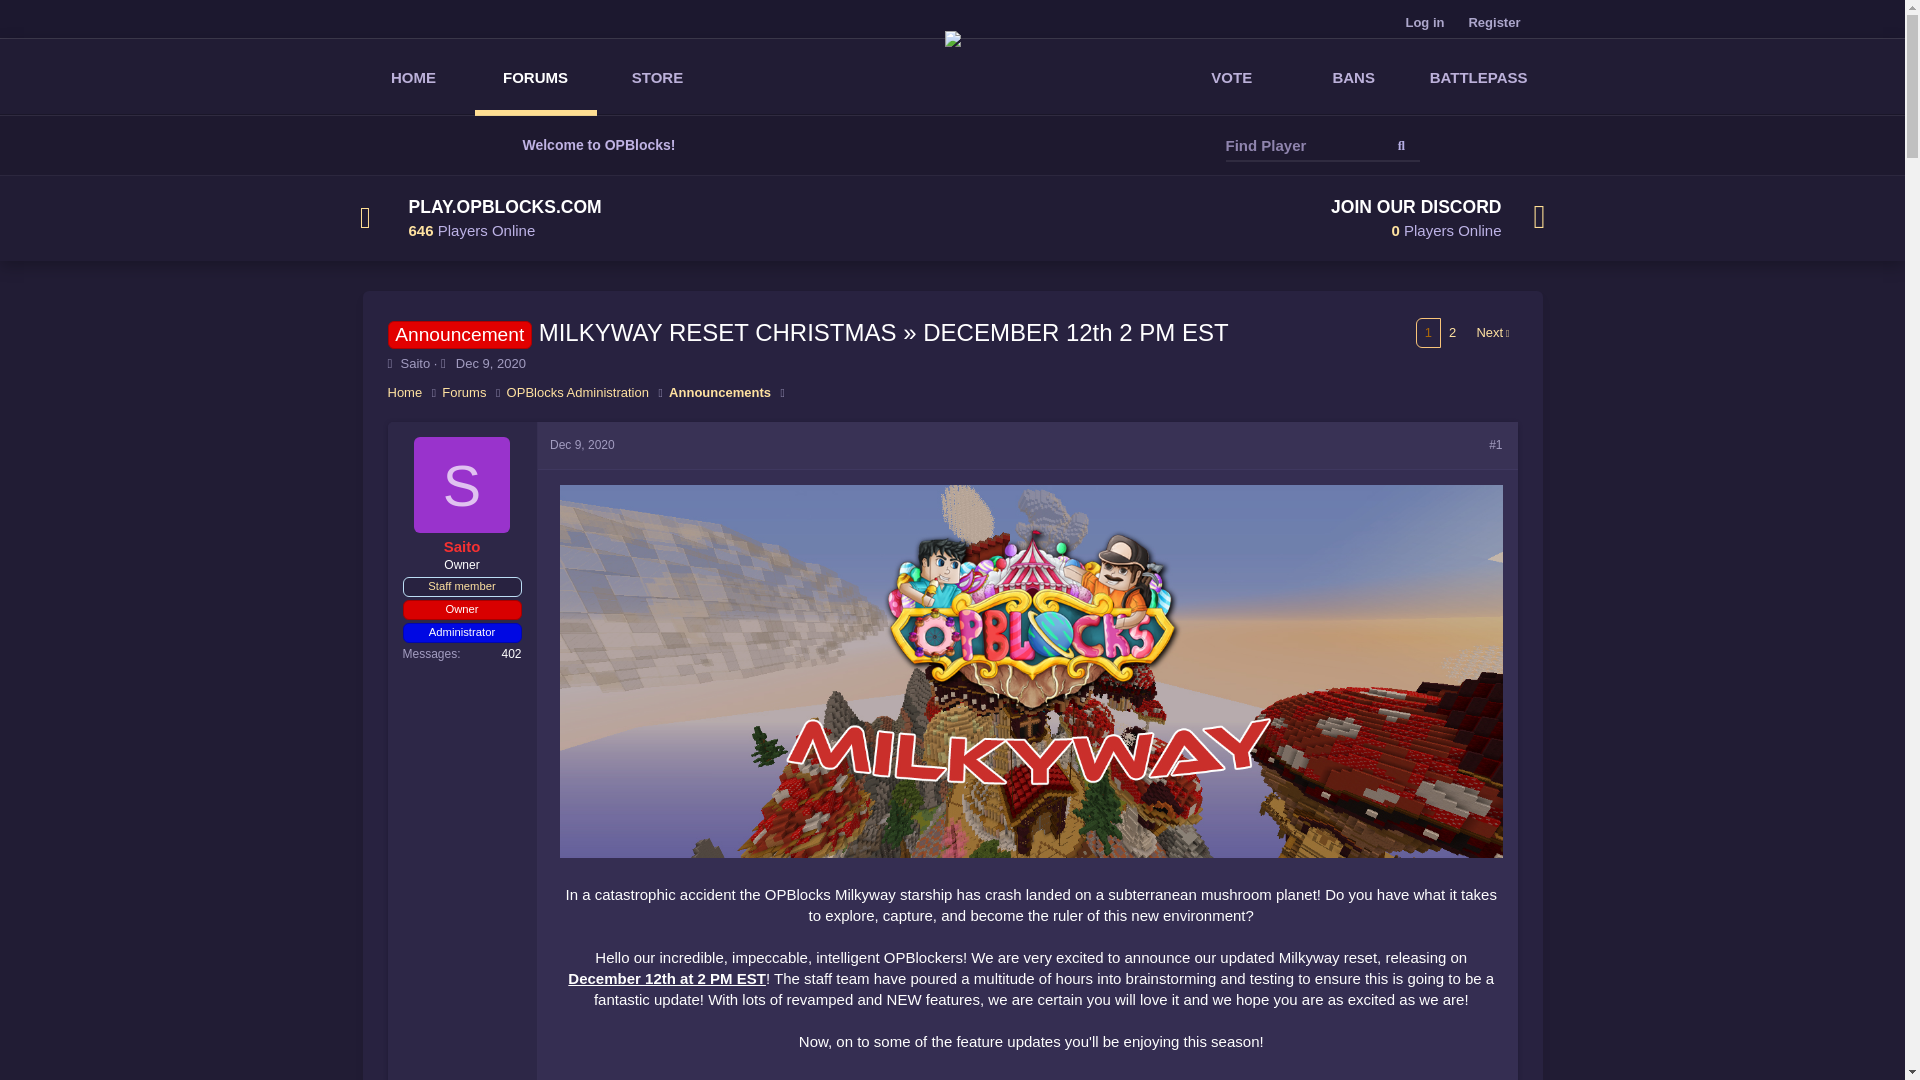  Describe the element at coordinates (720, 392) in the screenshot. I see `Saito` at that location.